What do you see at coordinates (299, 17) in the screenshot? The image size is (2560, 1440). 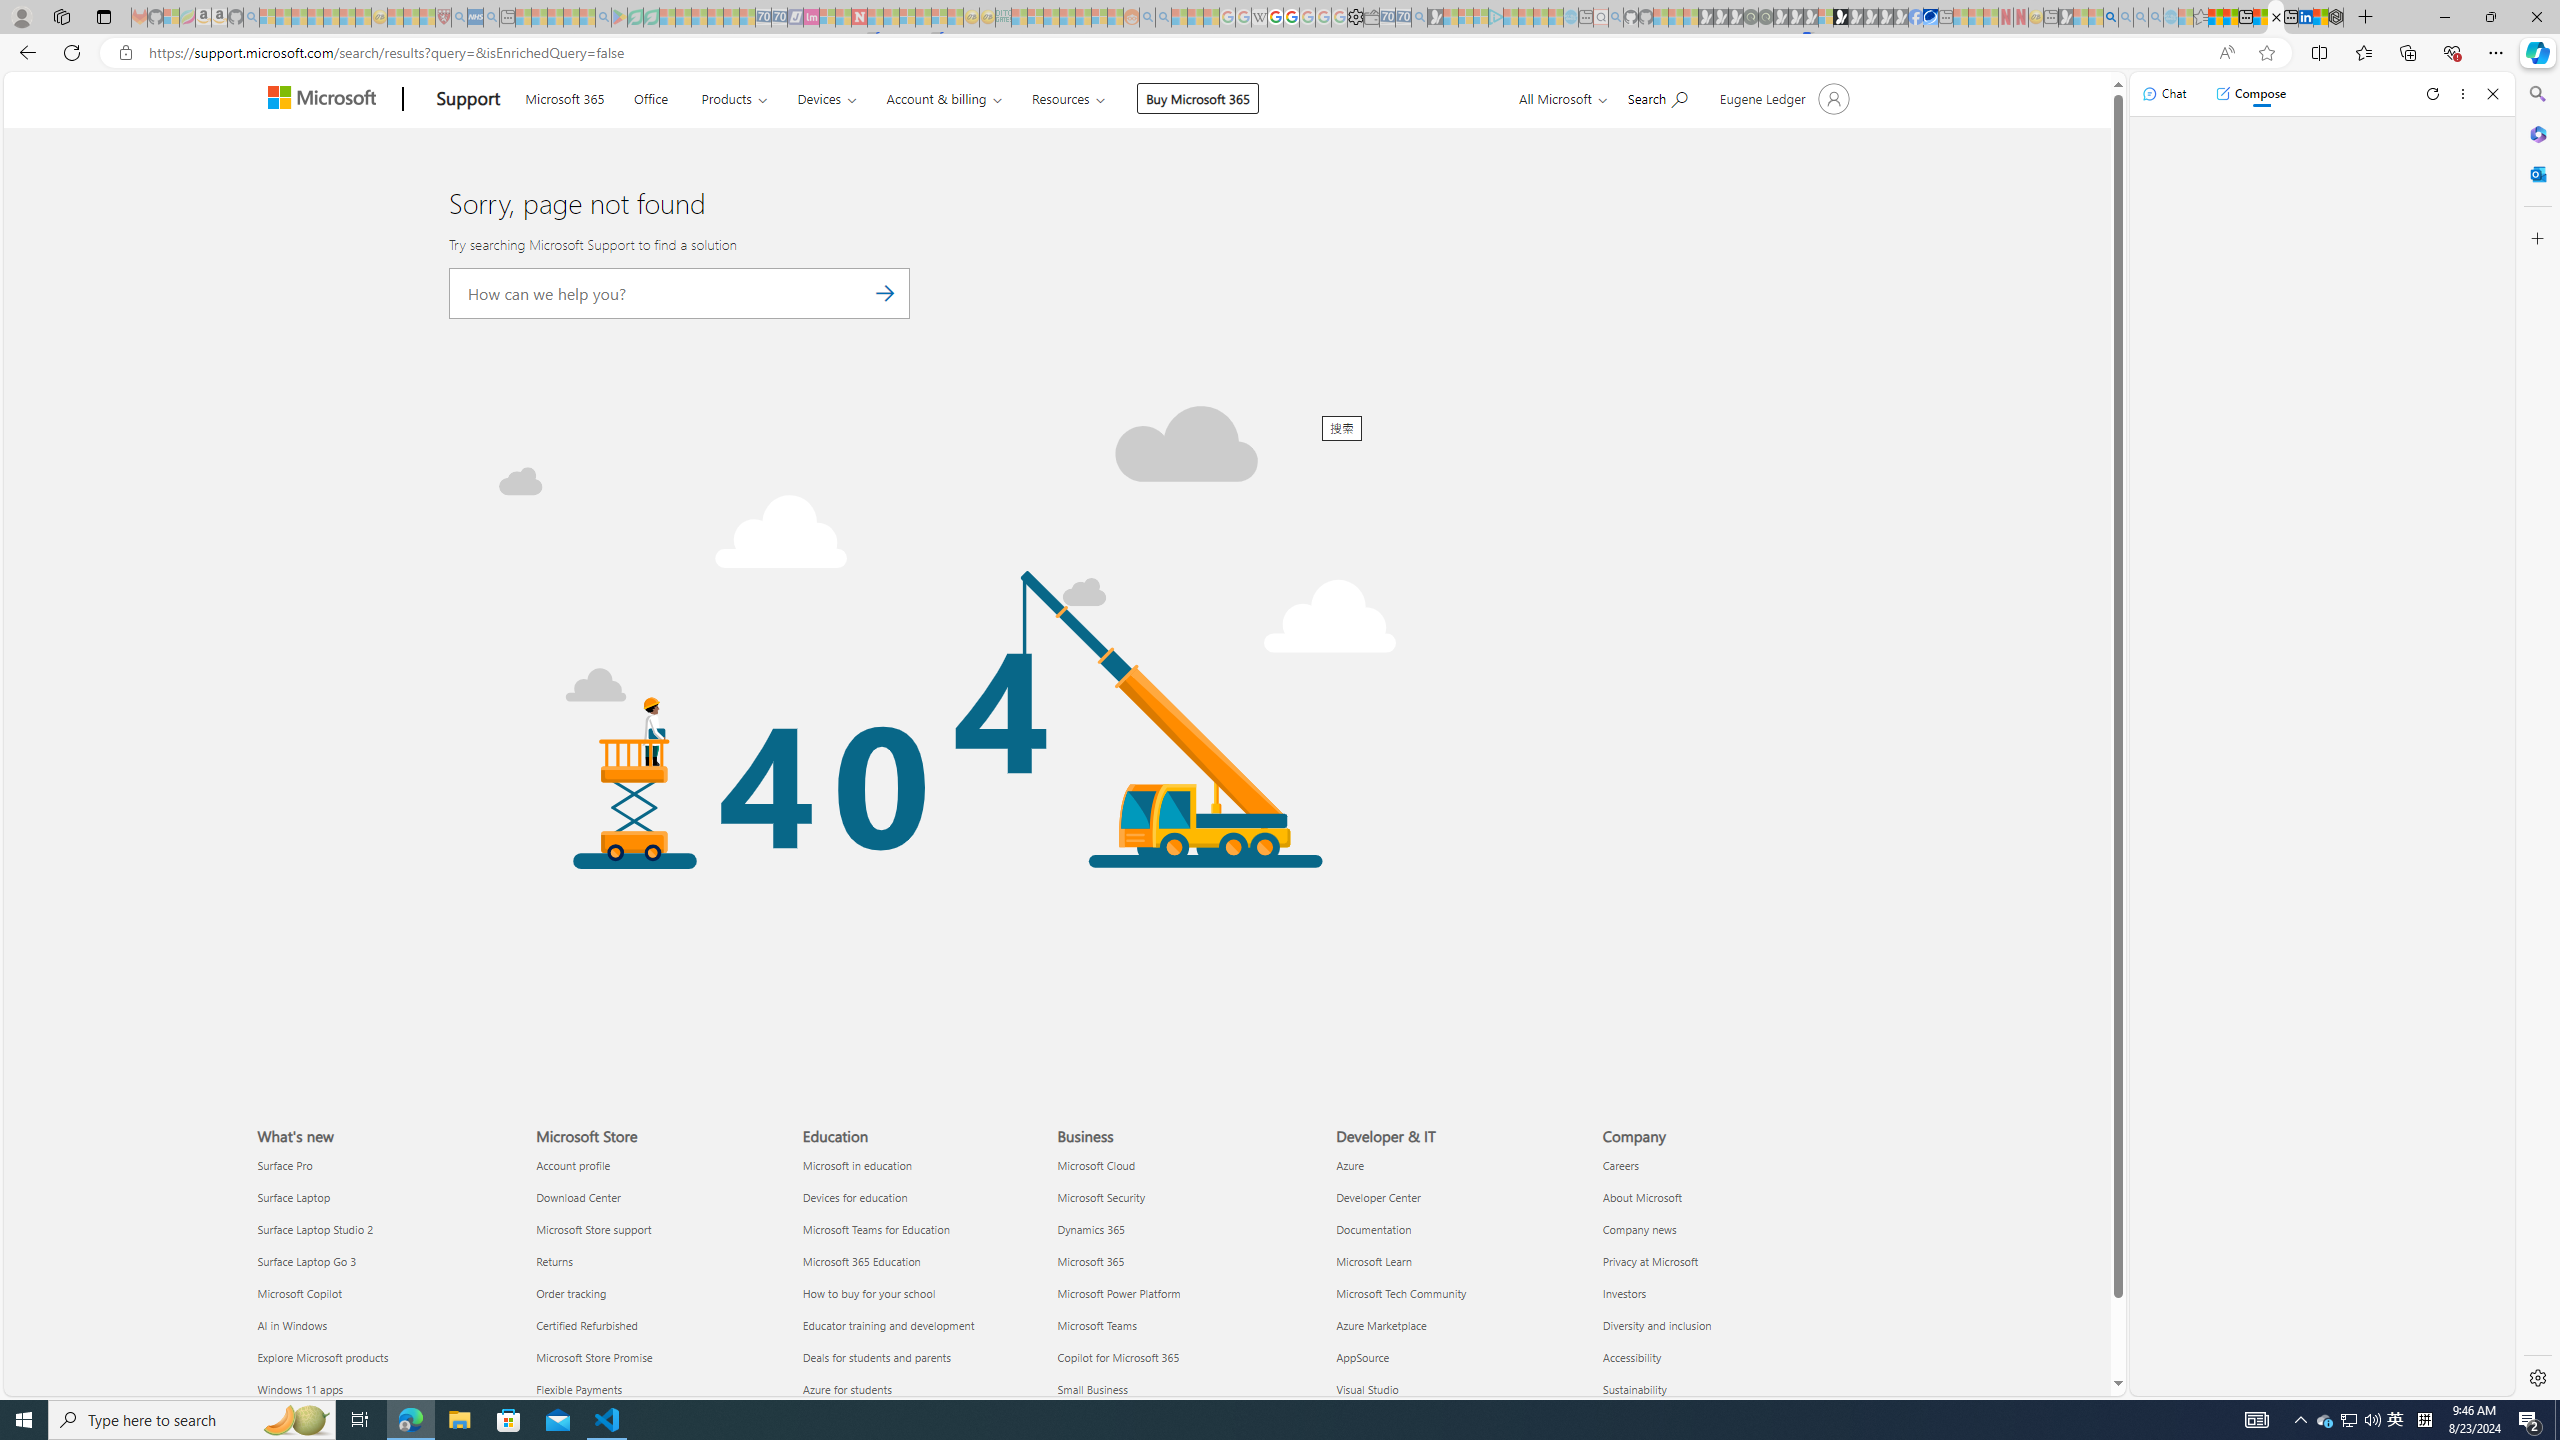 I see `The Weather Channel - MSN - Sleeping` at bounding box center [299, 17].